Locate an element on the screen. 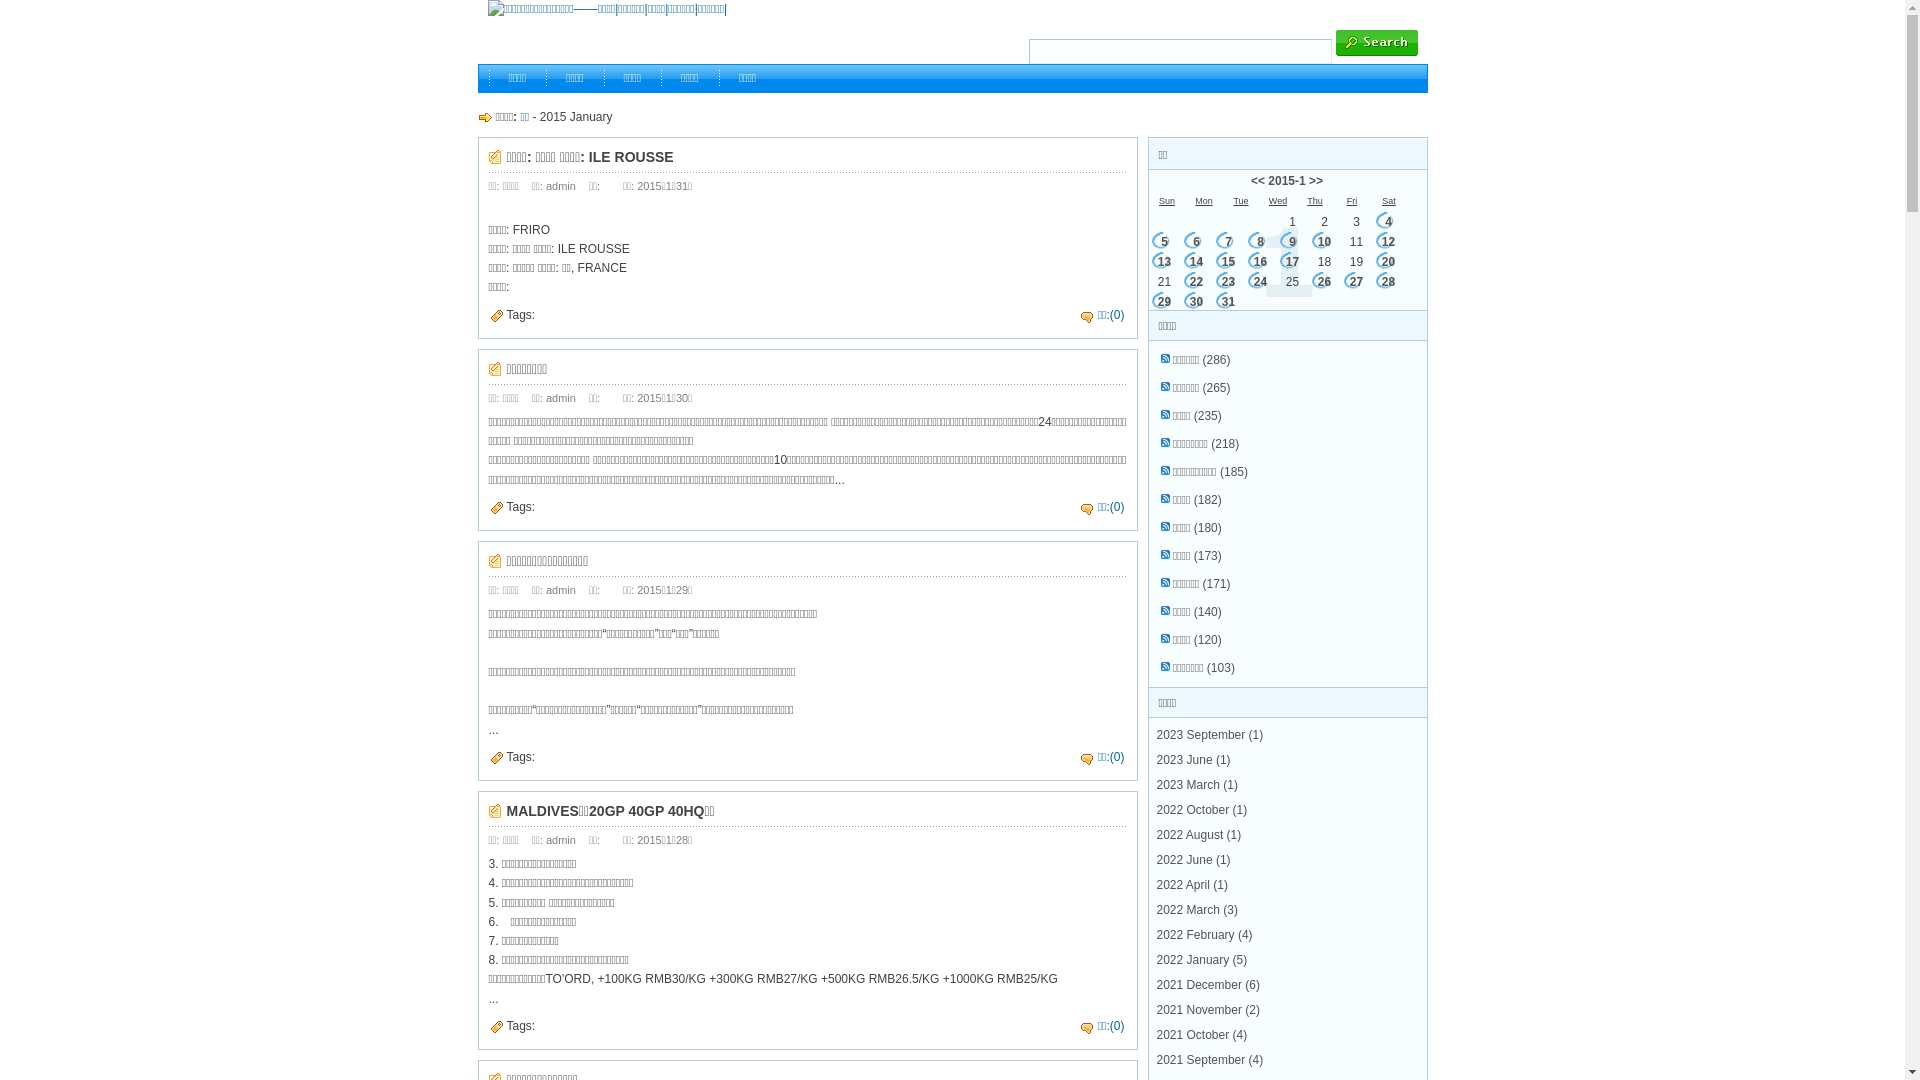  2021 September (4) is located at coordinates (1210, 1060).